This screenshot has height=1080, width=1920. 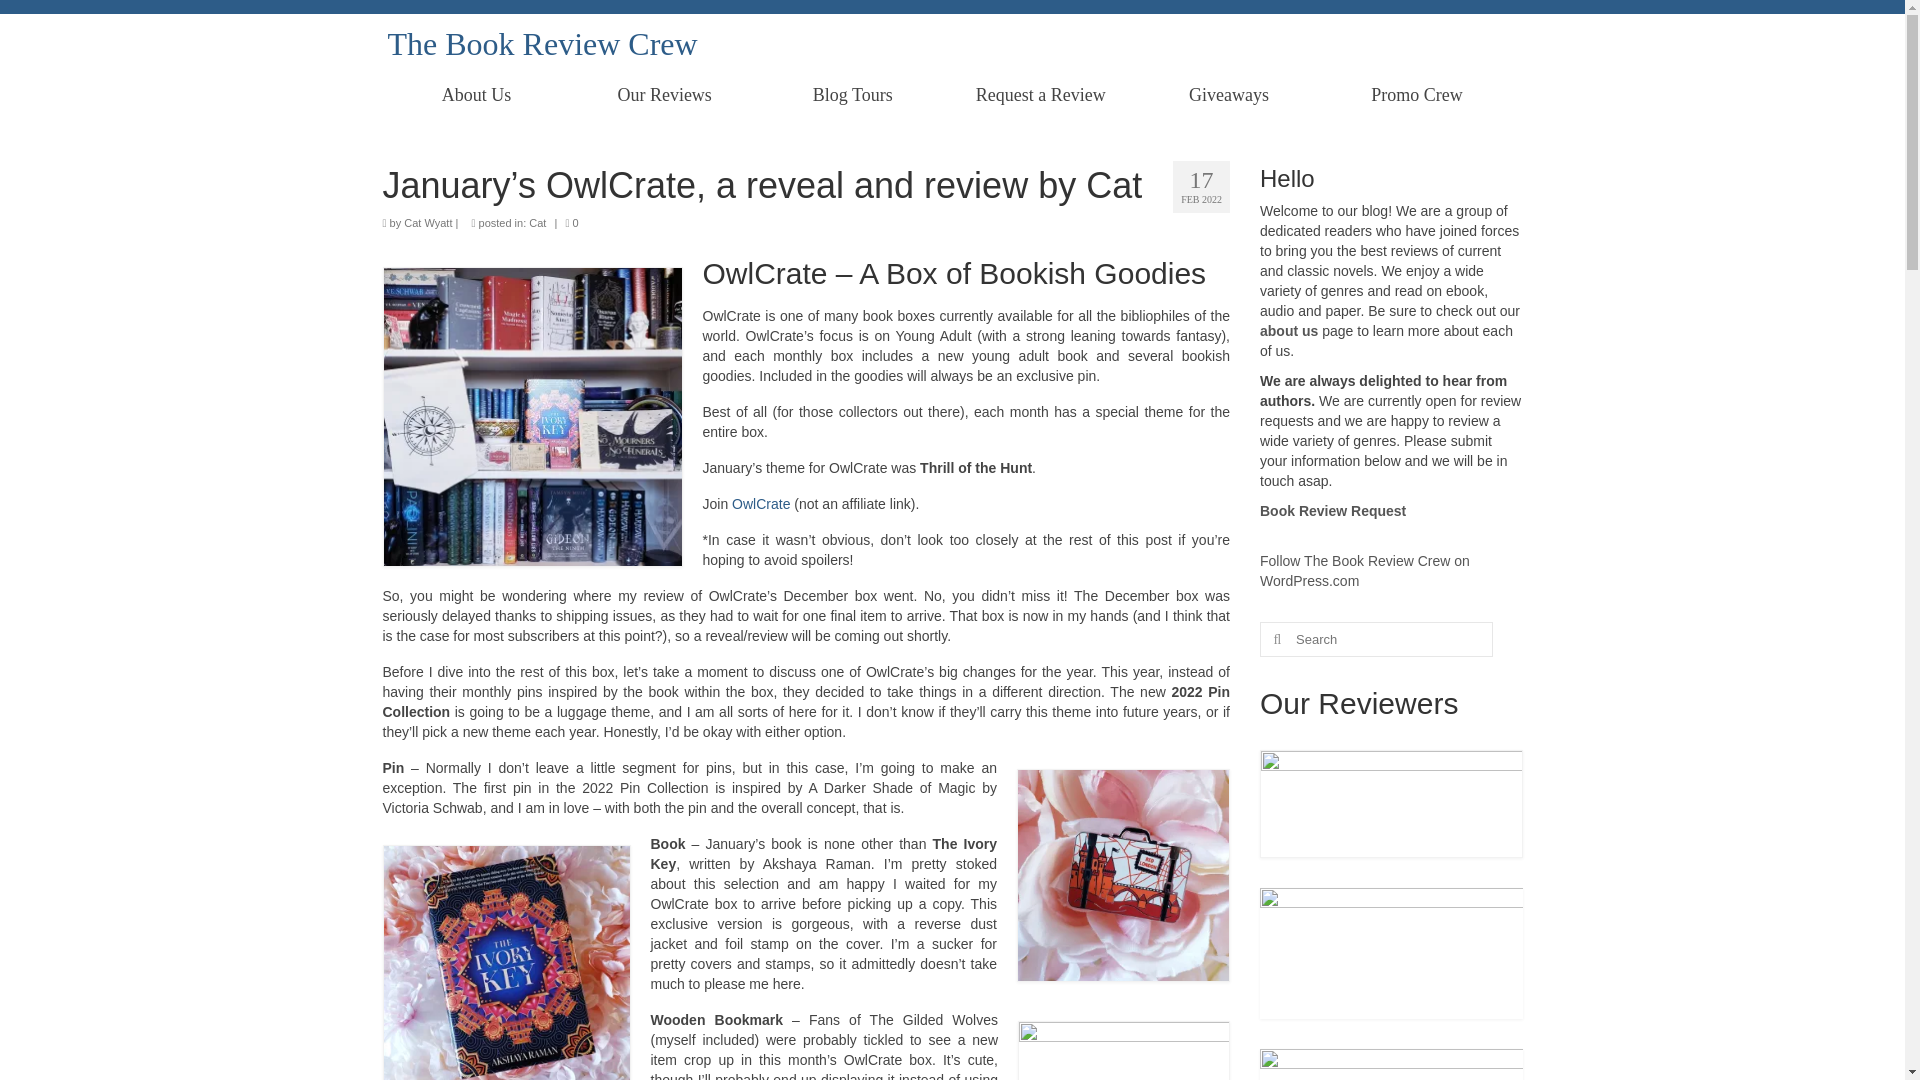 What do you see at coordinates (760, 503) in the screenshot?
I see `OwlCrate` at bounding box center [760, 503].